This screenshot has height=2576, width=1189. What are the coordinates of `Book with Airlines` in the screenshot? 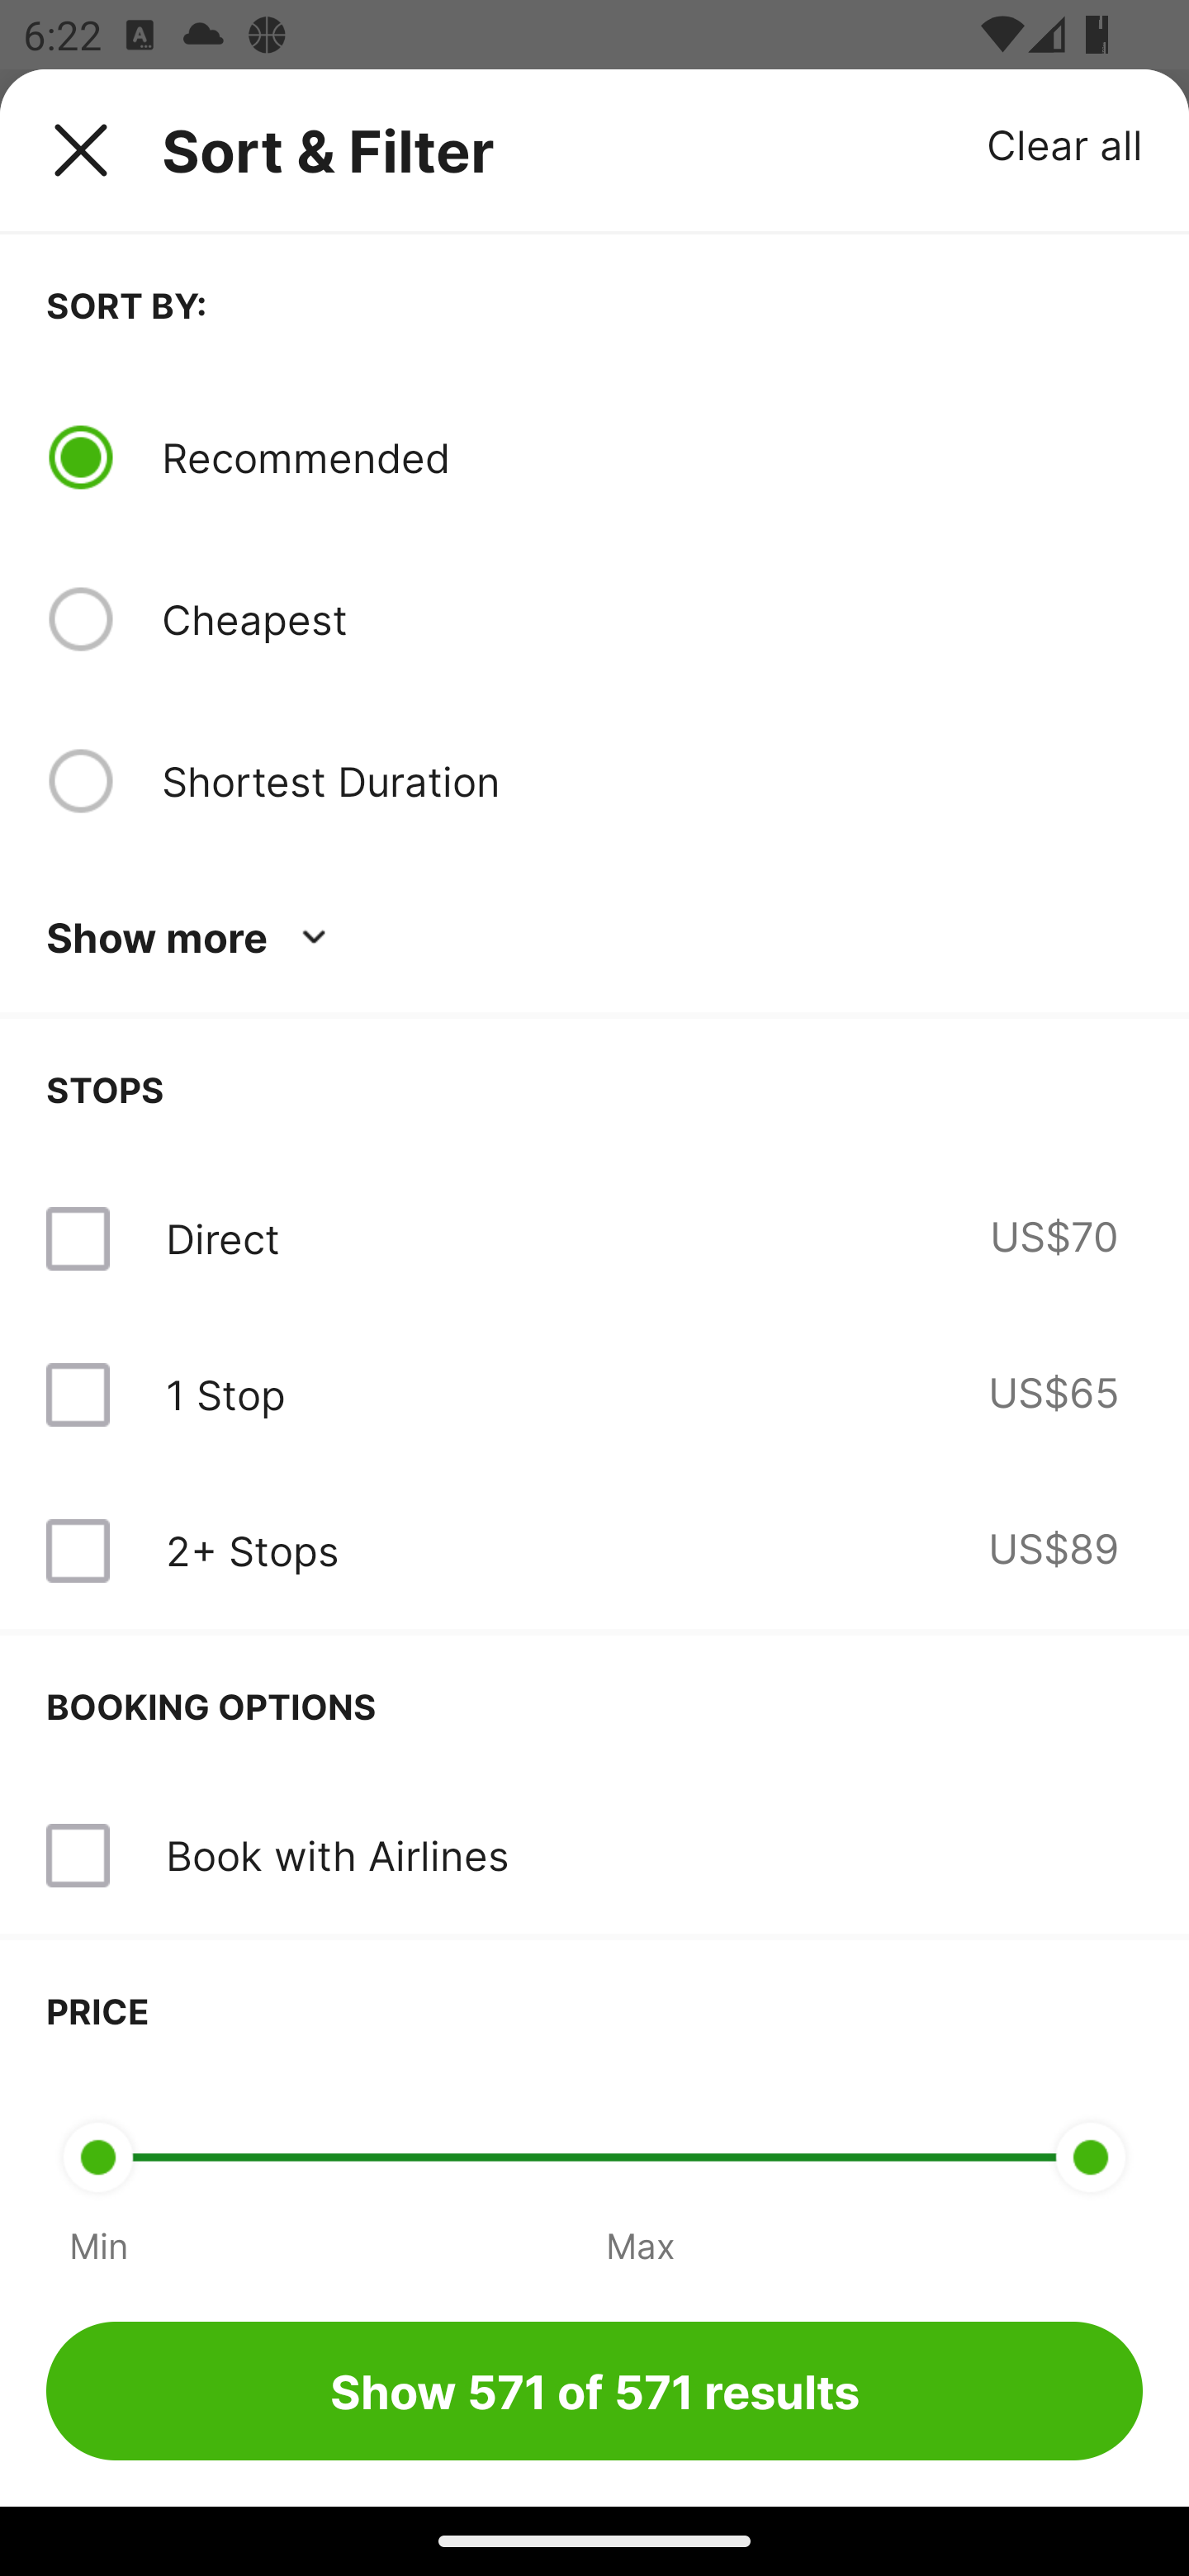 It's located at (594, 1856).